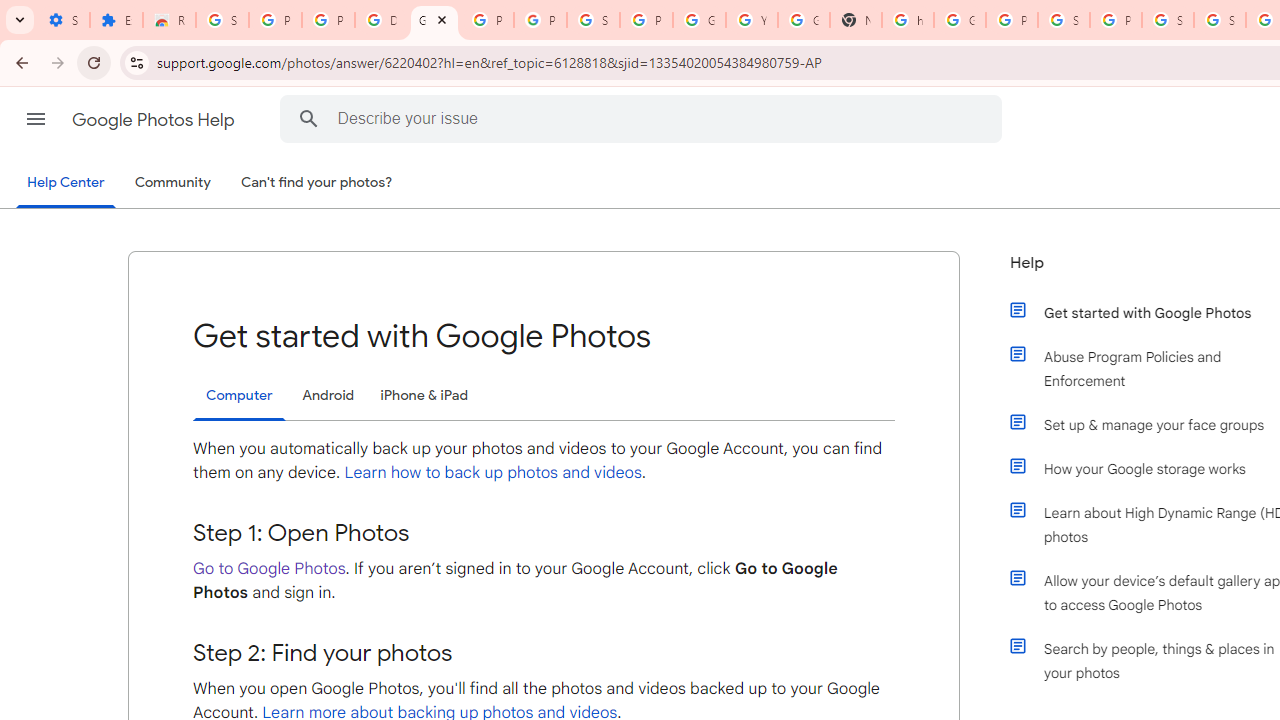 The height and width of the screenshot is (720, 1280). I want to click on Sign in - Google Accounts, so click(1220, 20).